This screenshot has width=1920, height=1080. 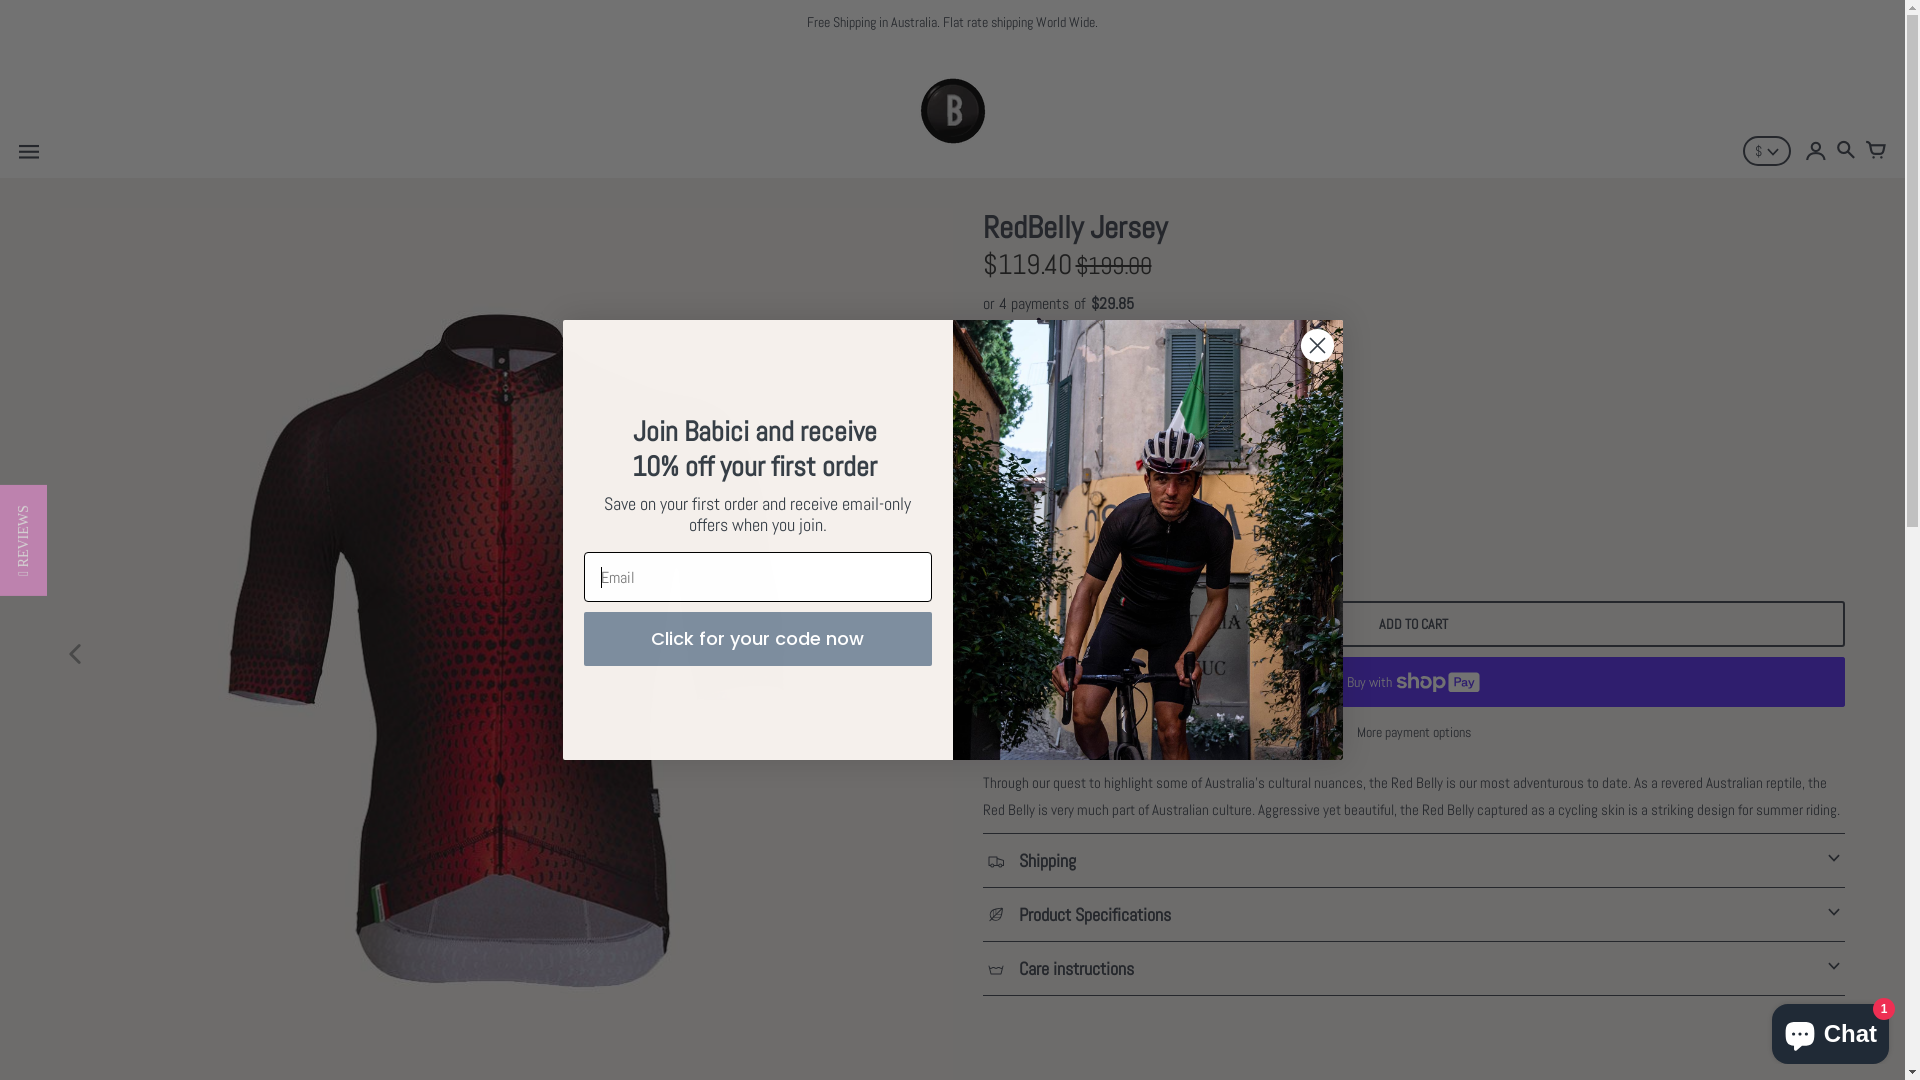 What do you see at coordinates (1830, 1030) in the screenshot?
I see `Shopify online store chat` at bounding box center [1830, 1030].